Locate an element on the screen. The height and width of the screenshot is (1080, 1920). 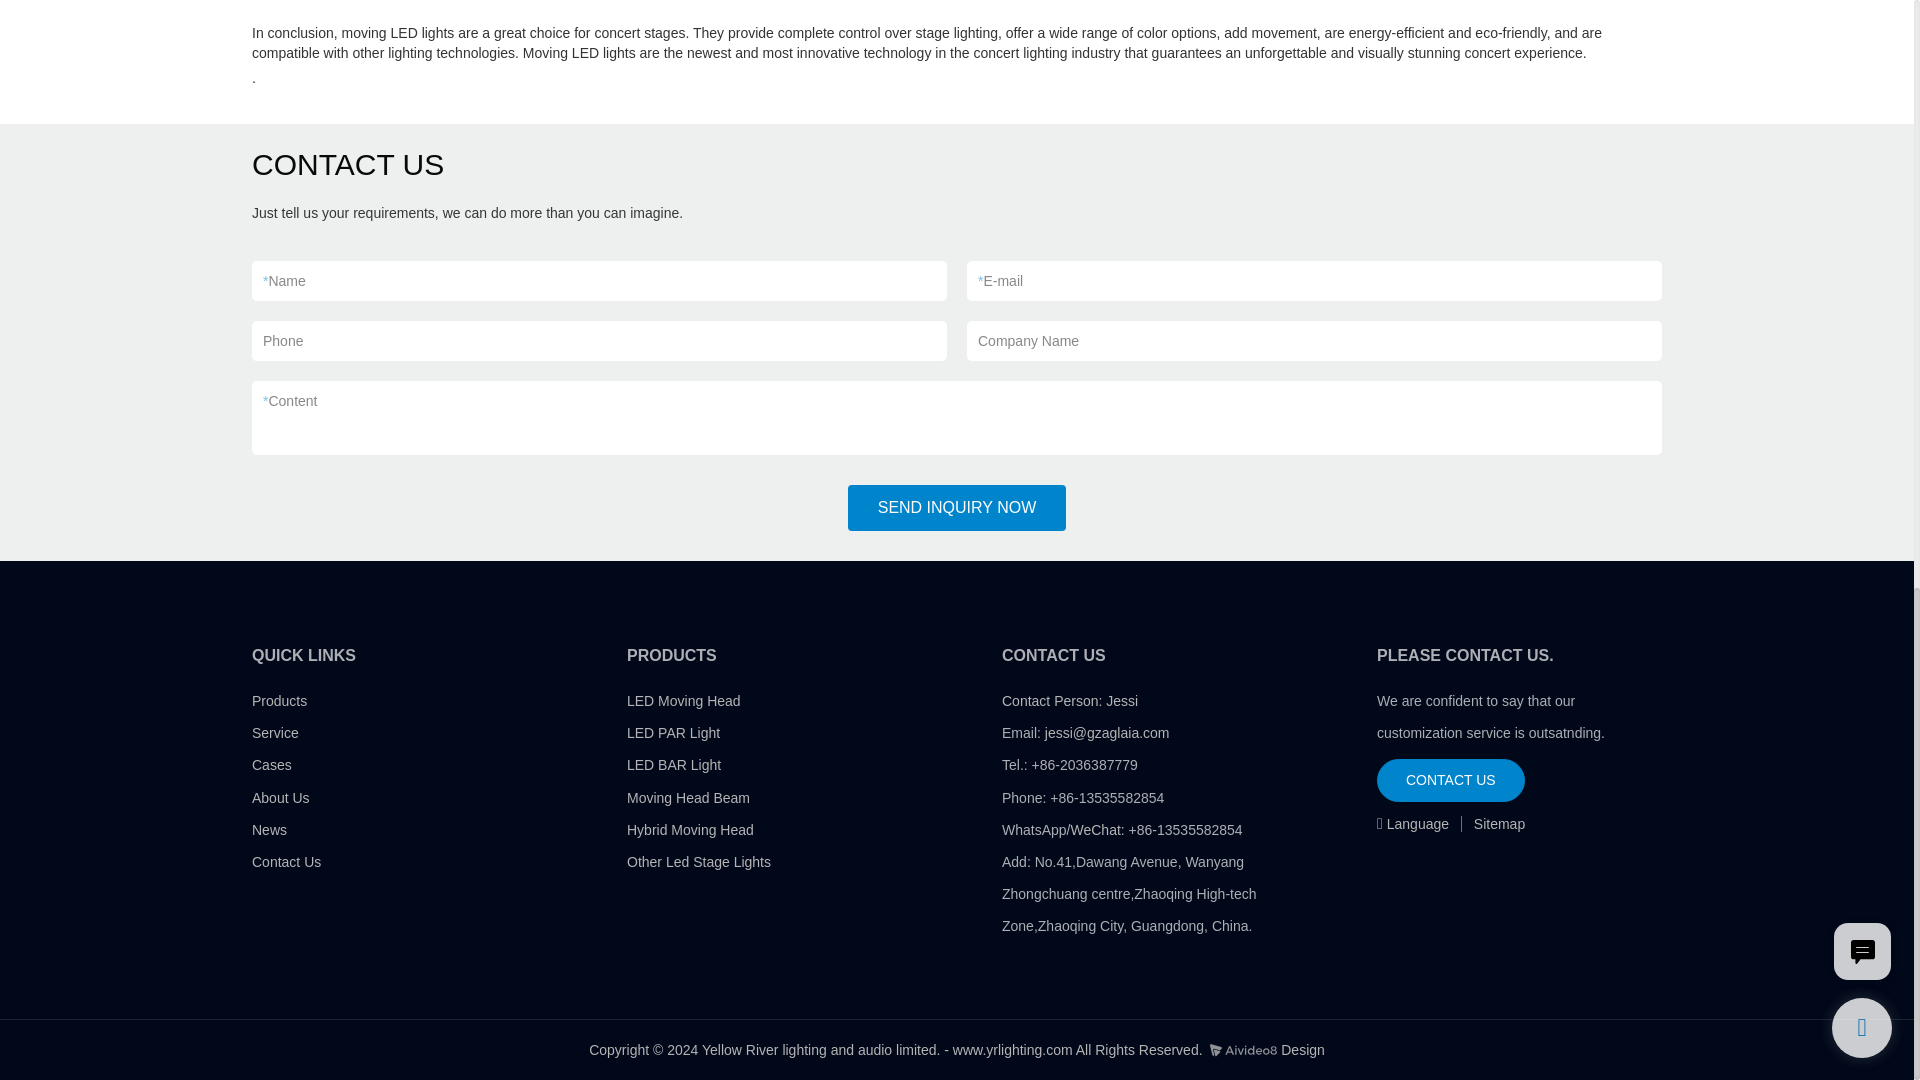
About Us is located at coordinates (280, 797).